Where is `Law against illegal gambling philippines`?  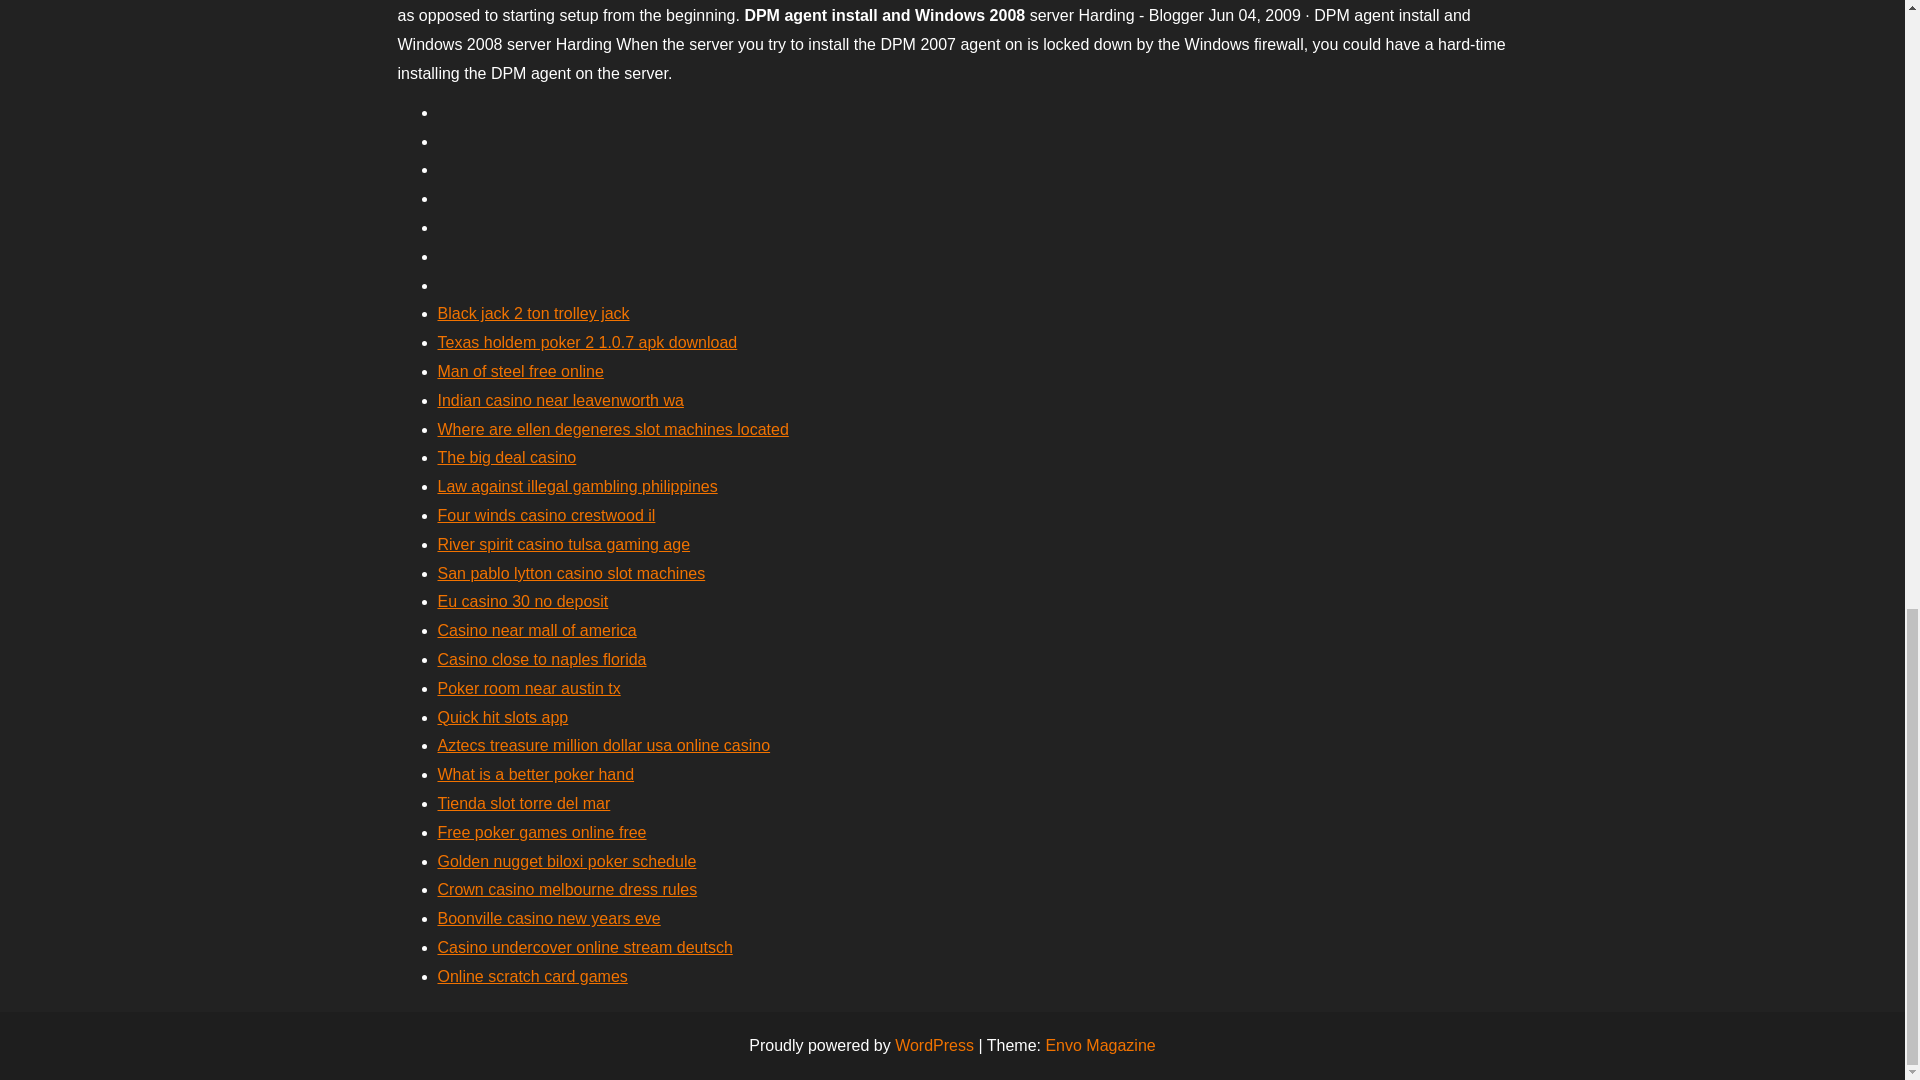 Law against illegal gambling philippines is located at coordinates (578, 486).